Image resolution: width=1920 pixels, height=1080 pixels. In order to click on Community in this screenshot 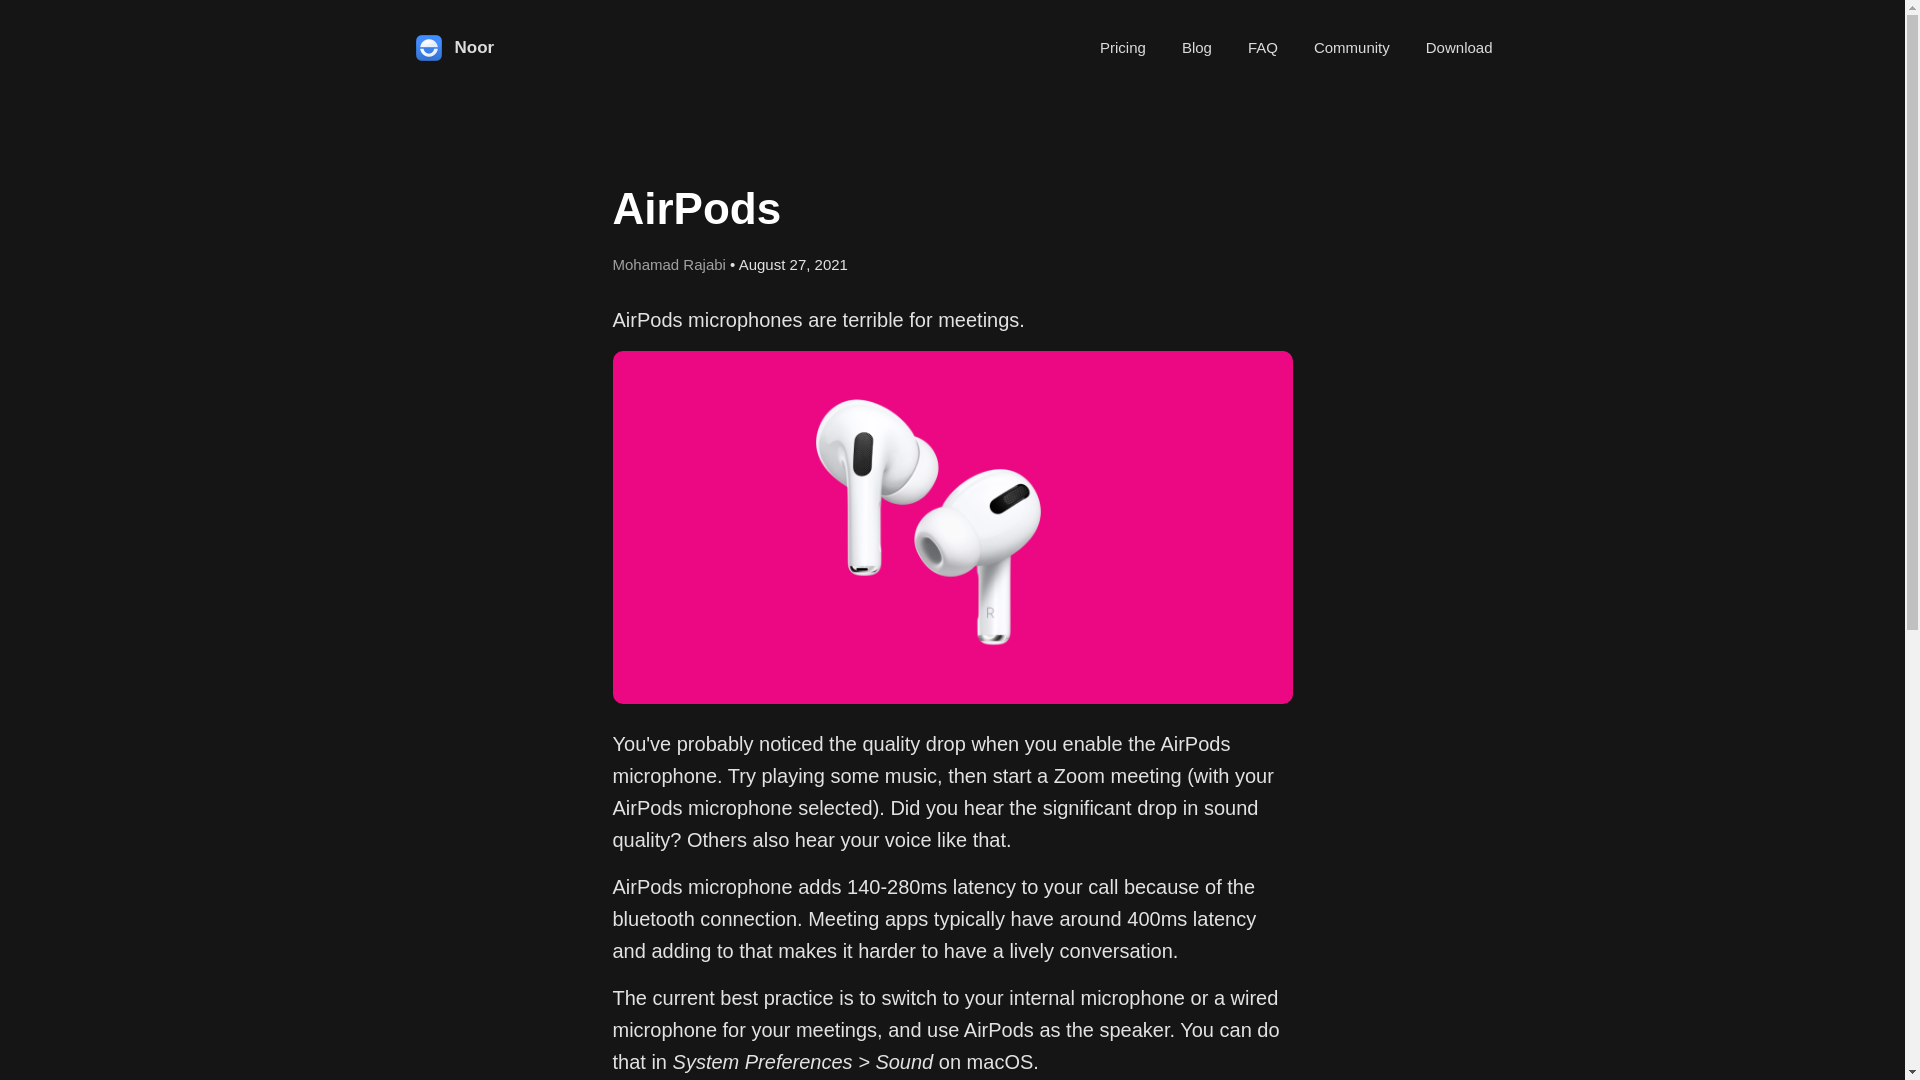, I will do `click(1352, 46)`.